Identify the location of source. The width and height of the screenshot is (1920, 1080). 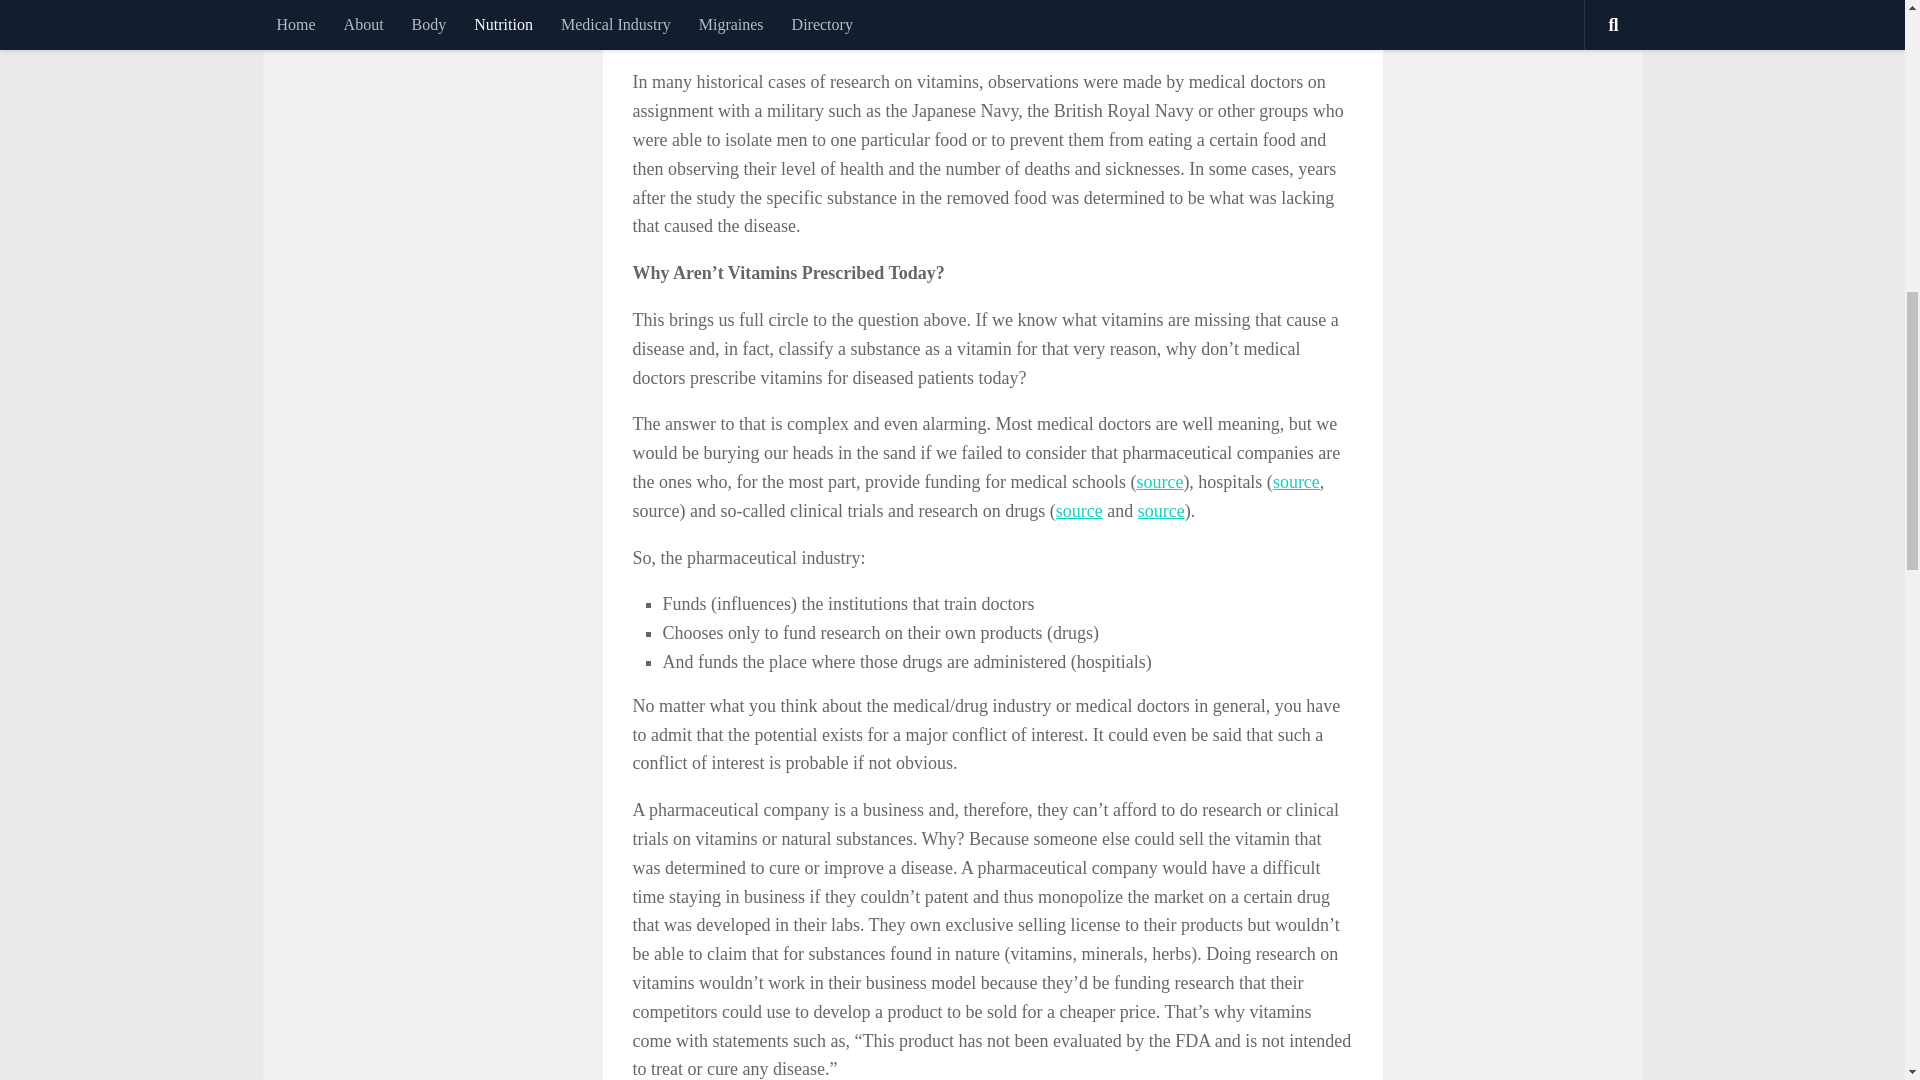
(1159, 482).